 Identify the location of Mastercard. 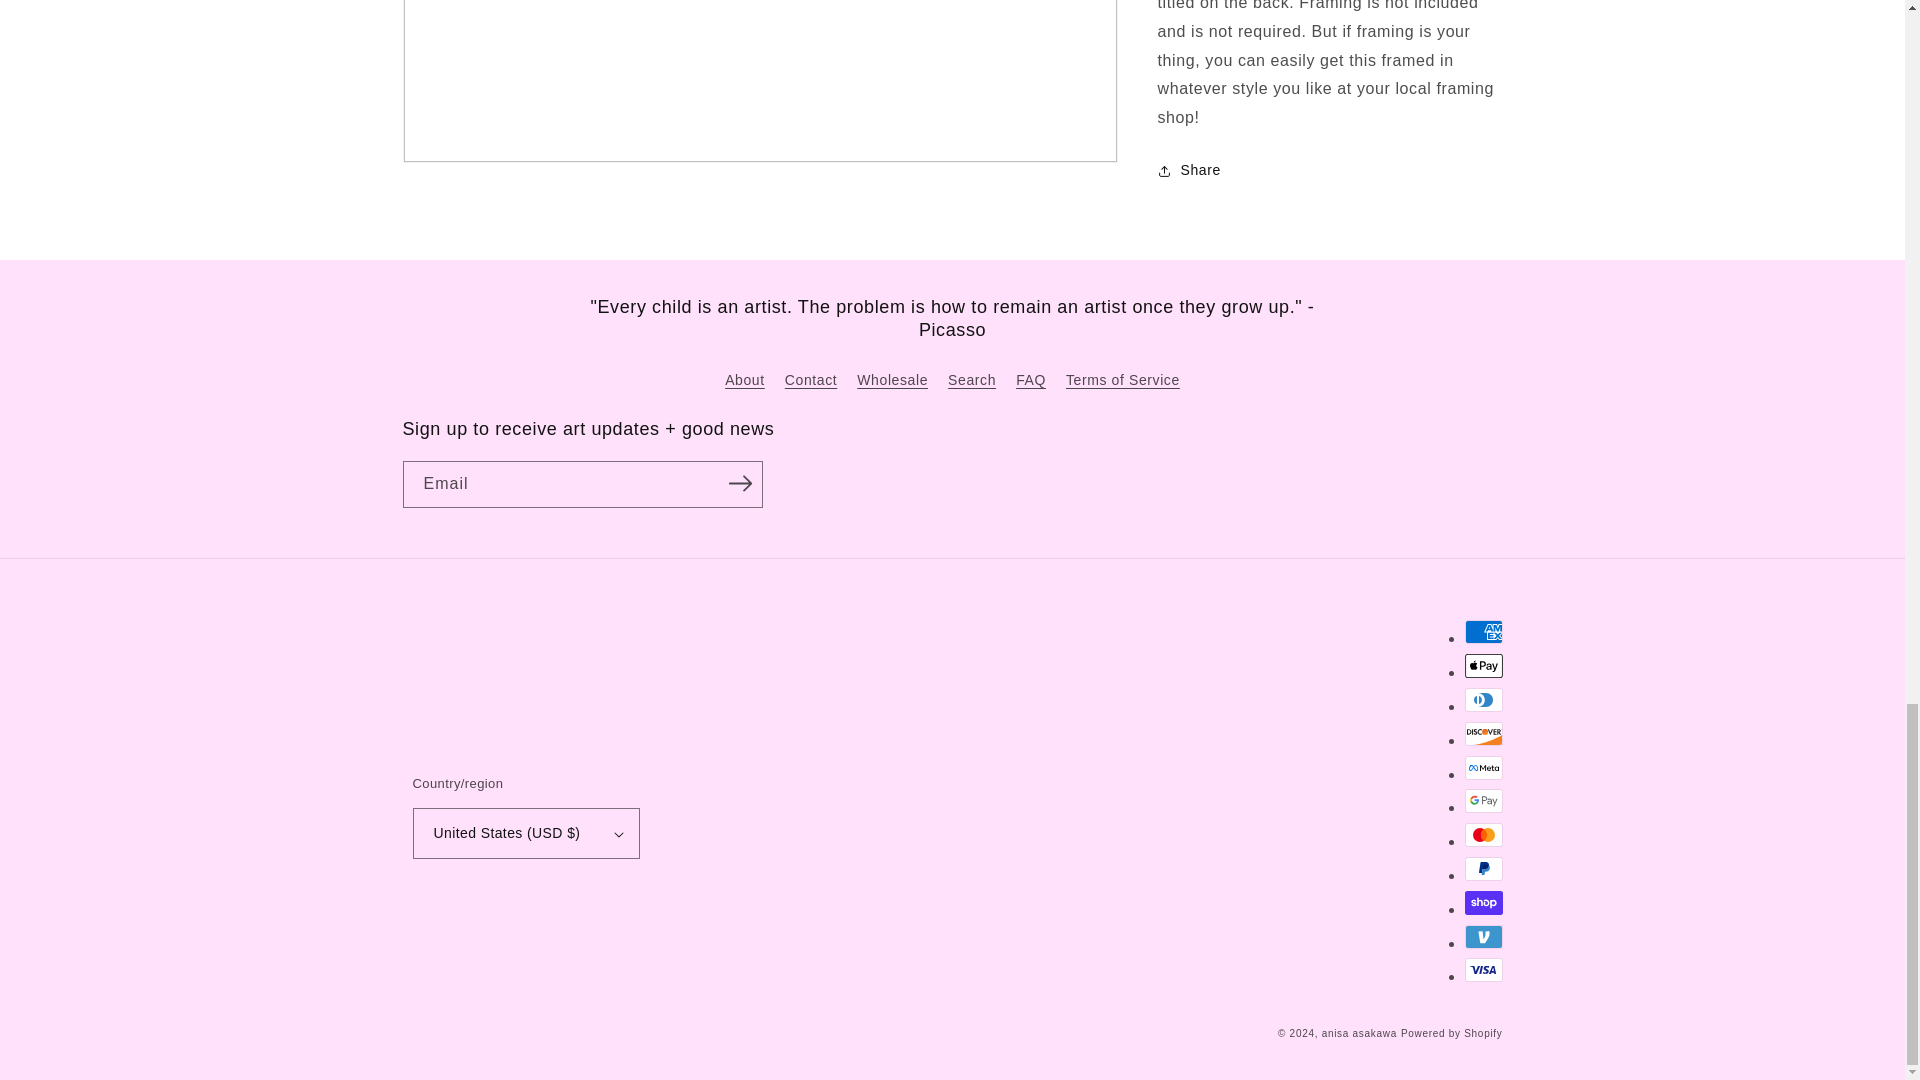
(1482, 834).